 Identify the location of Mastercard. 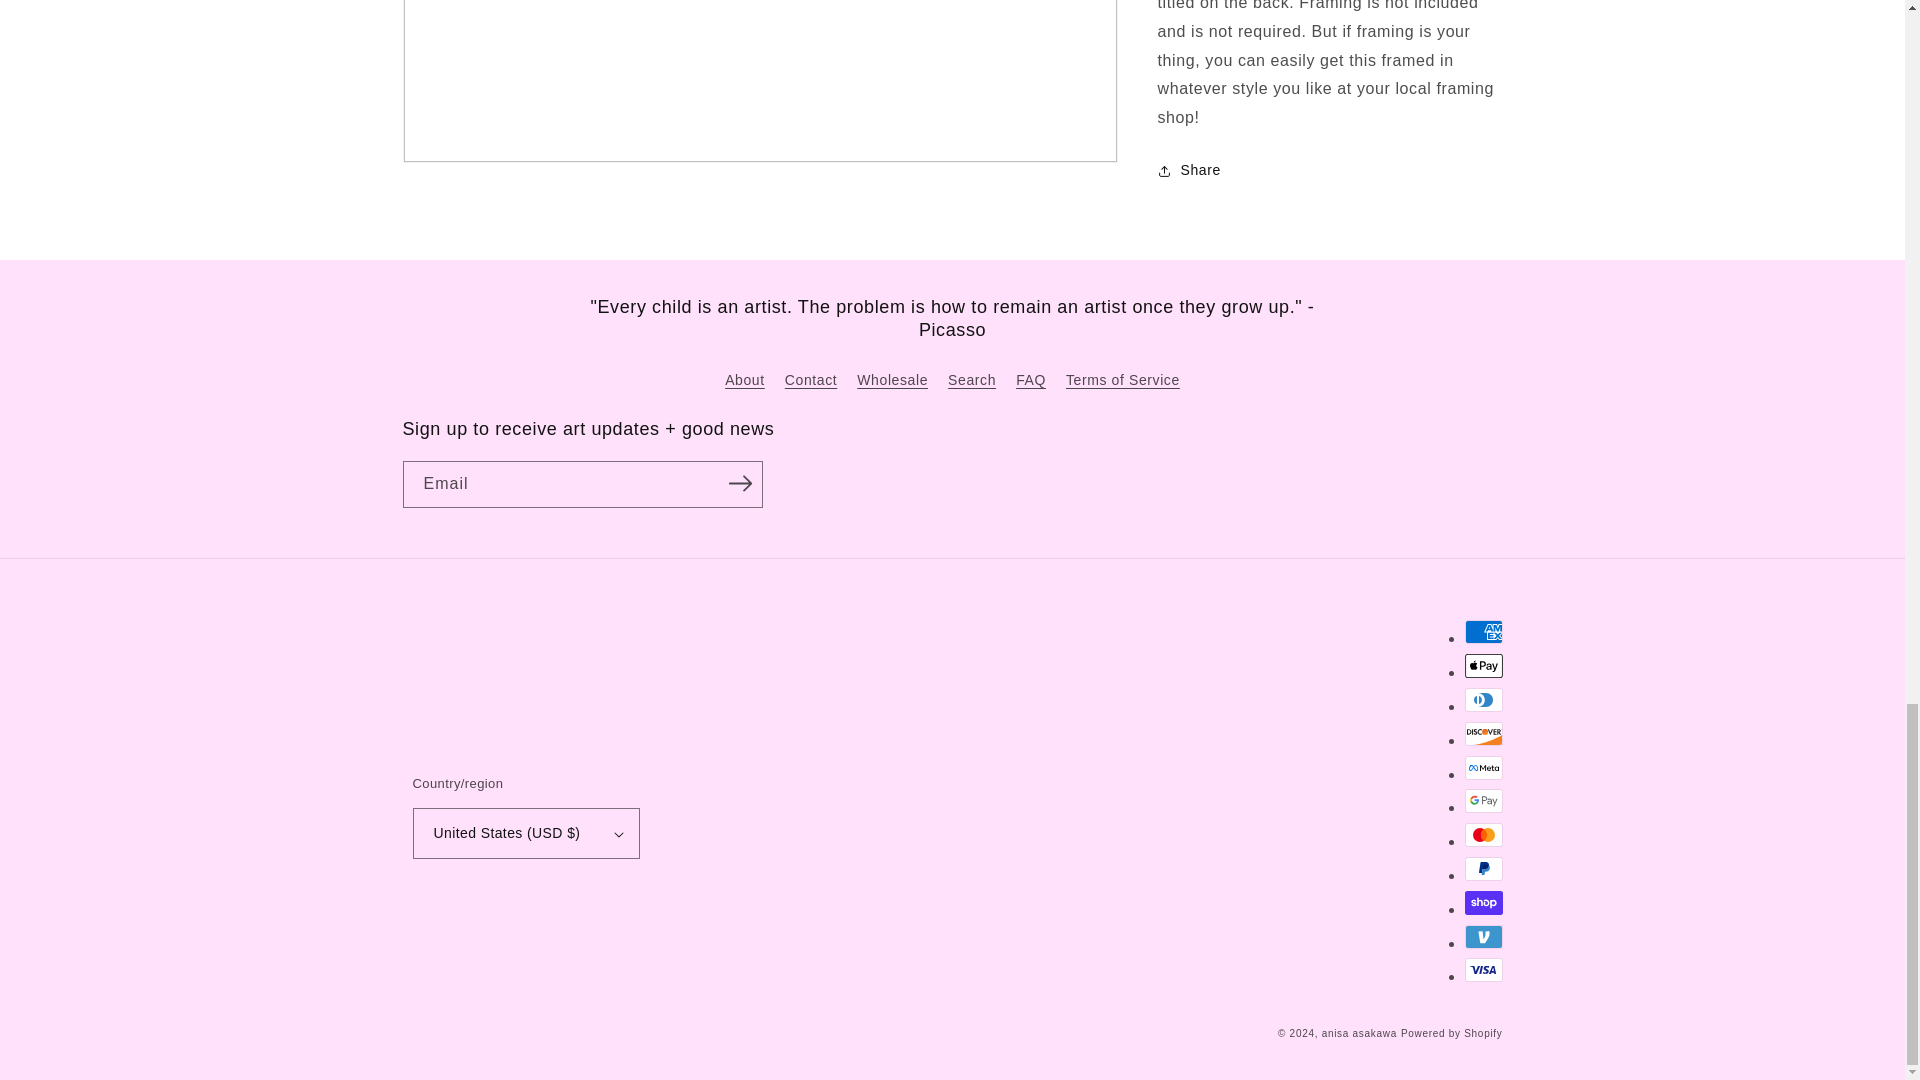
(1482, 834).